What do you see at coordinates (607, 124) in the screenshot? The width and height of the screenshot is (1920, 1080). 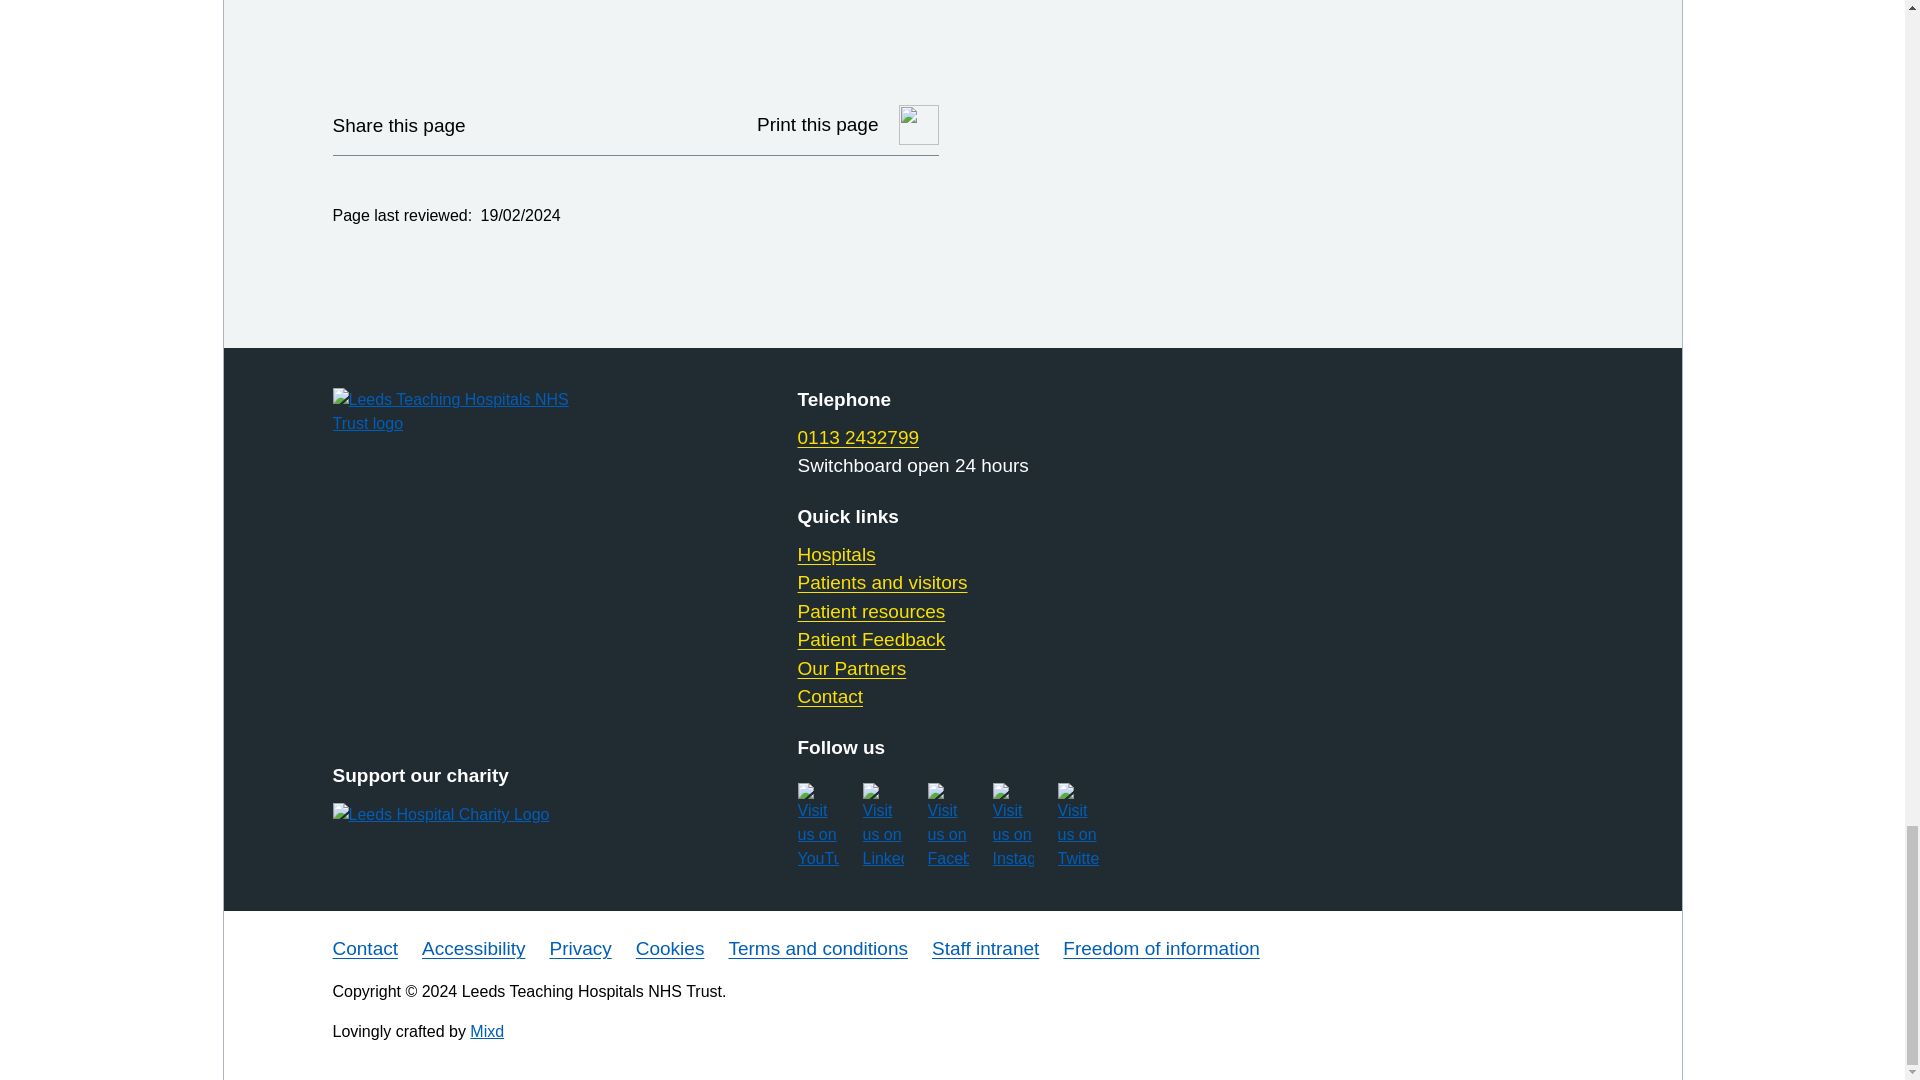 I see `Share via Email` at bounding box center [607, 124].